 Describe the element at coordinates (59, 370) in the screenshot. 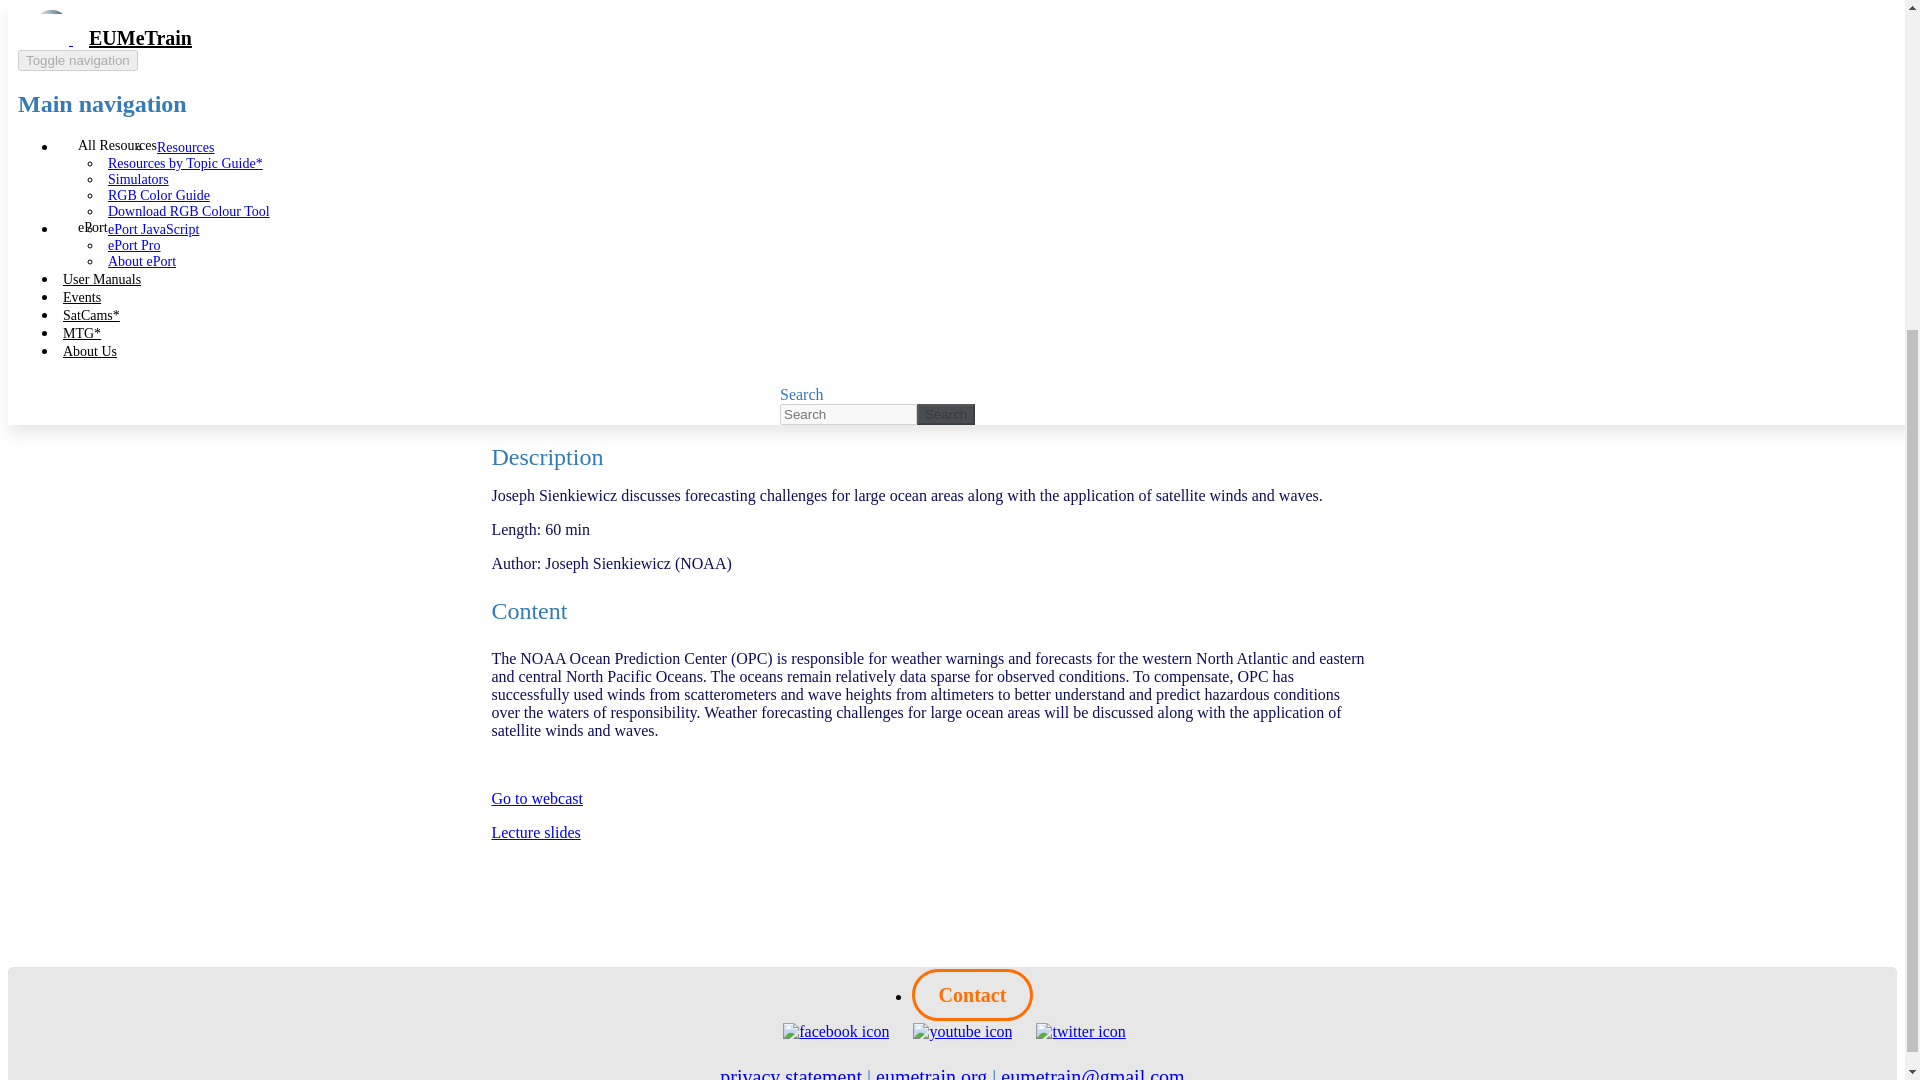

I see `Marine` at that location.